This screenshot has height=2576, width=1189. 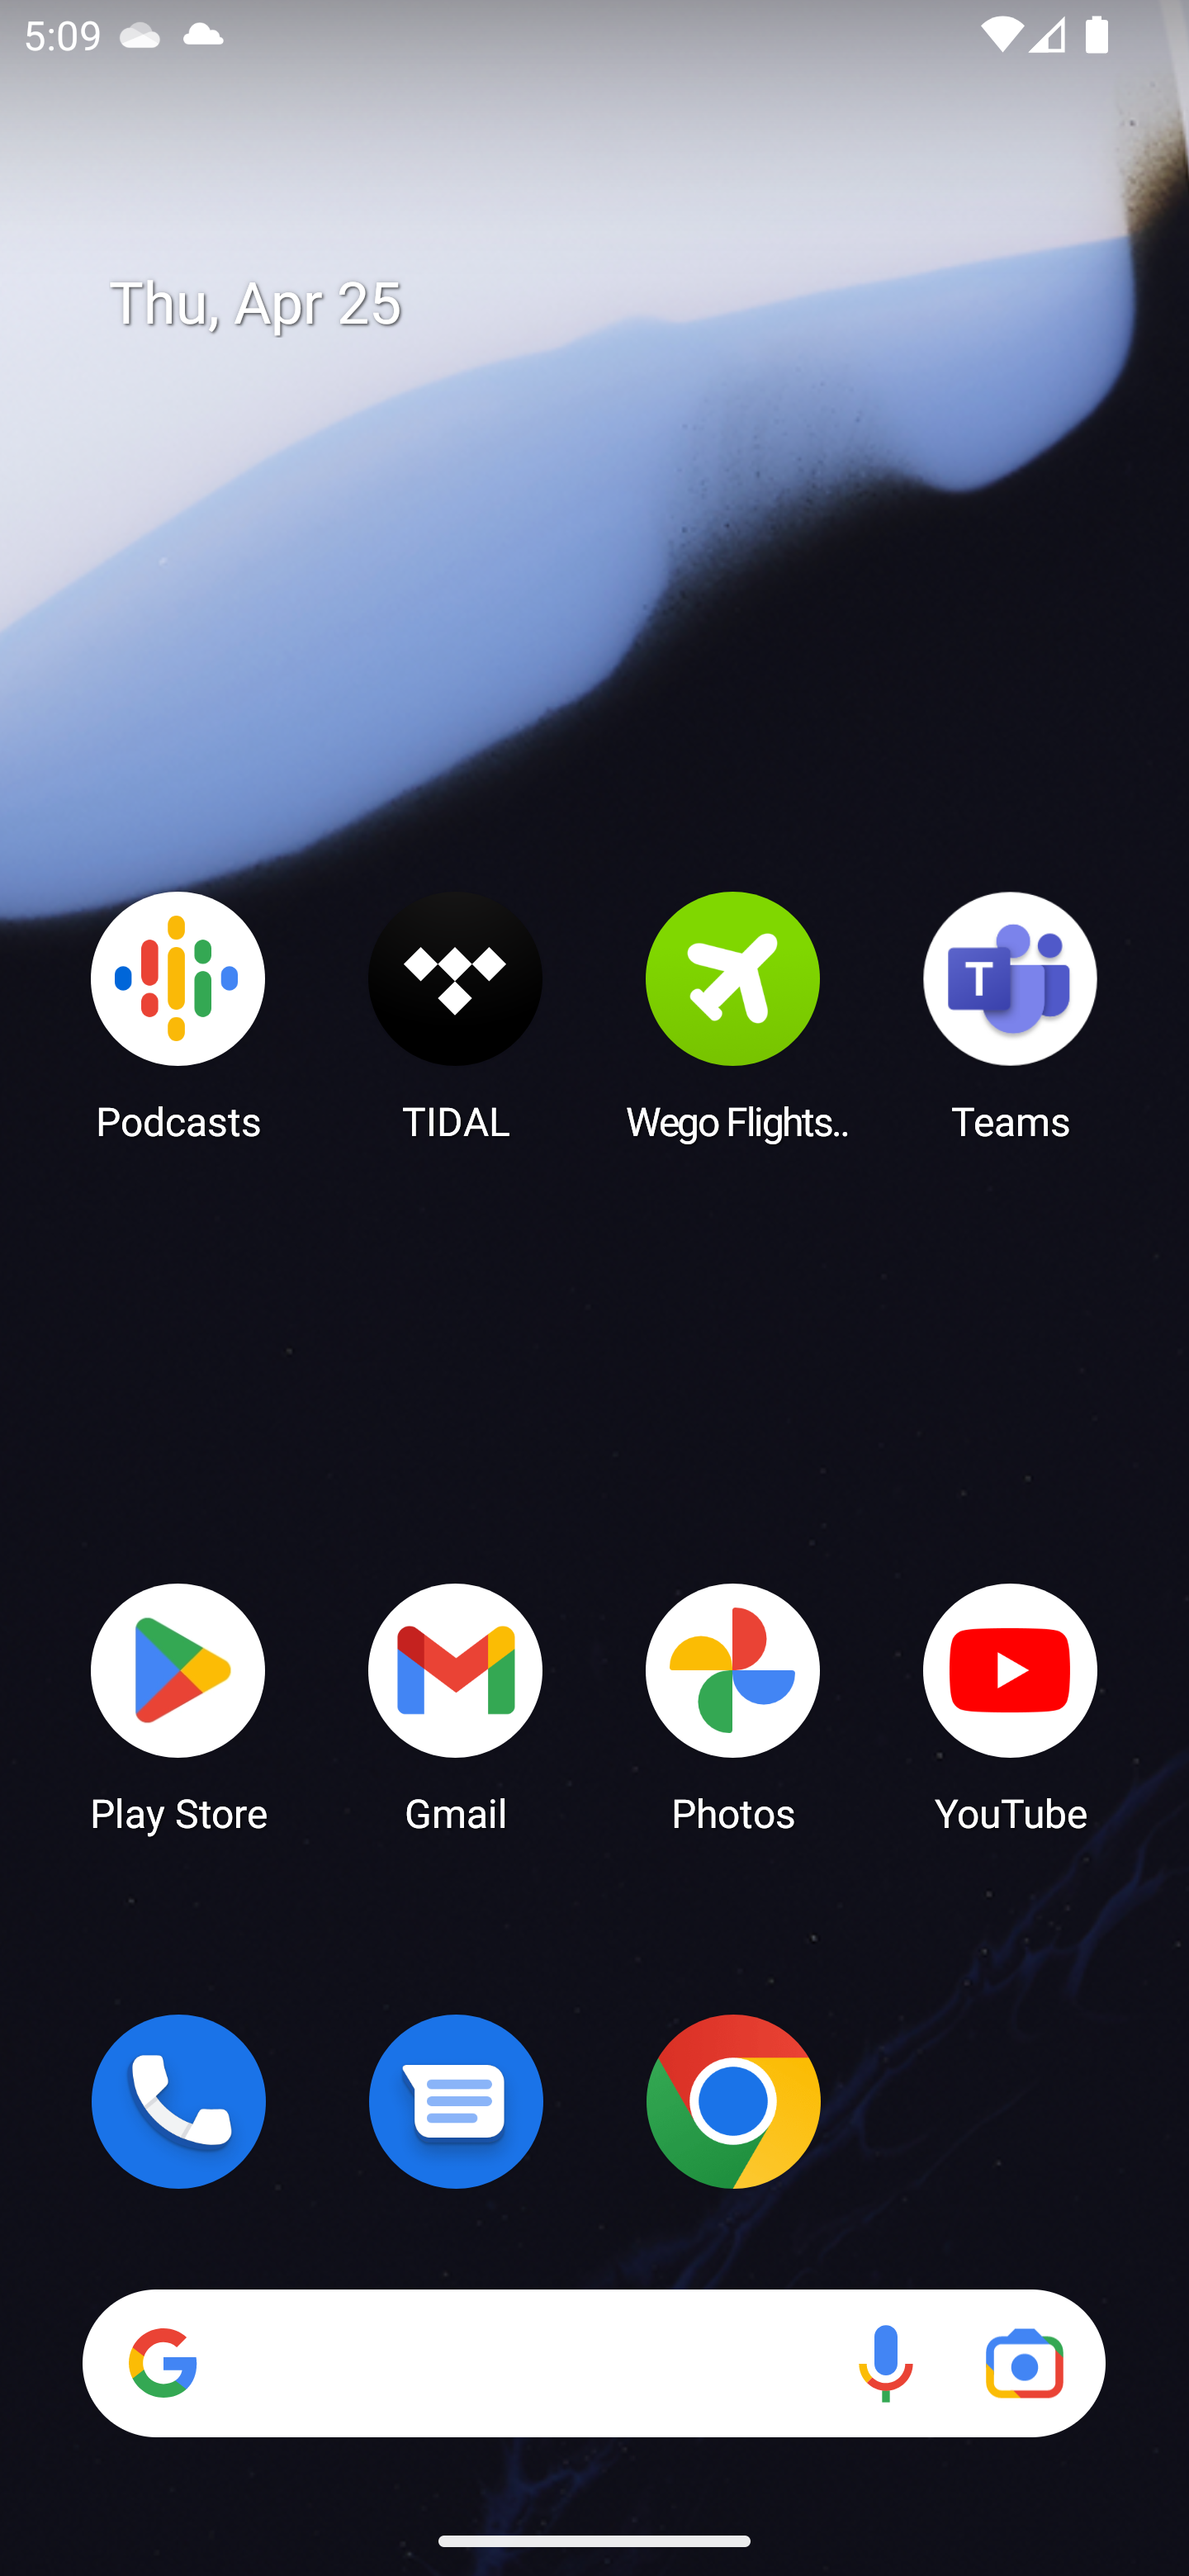 What do you see at coordinates (456, 2101) in the screenshot?
I see `Messages` at bounding box center [456, 2101].